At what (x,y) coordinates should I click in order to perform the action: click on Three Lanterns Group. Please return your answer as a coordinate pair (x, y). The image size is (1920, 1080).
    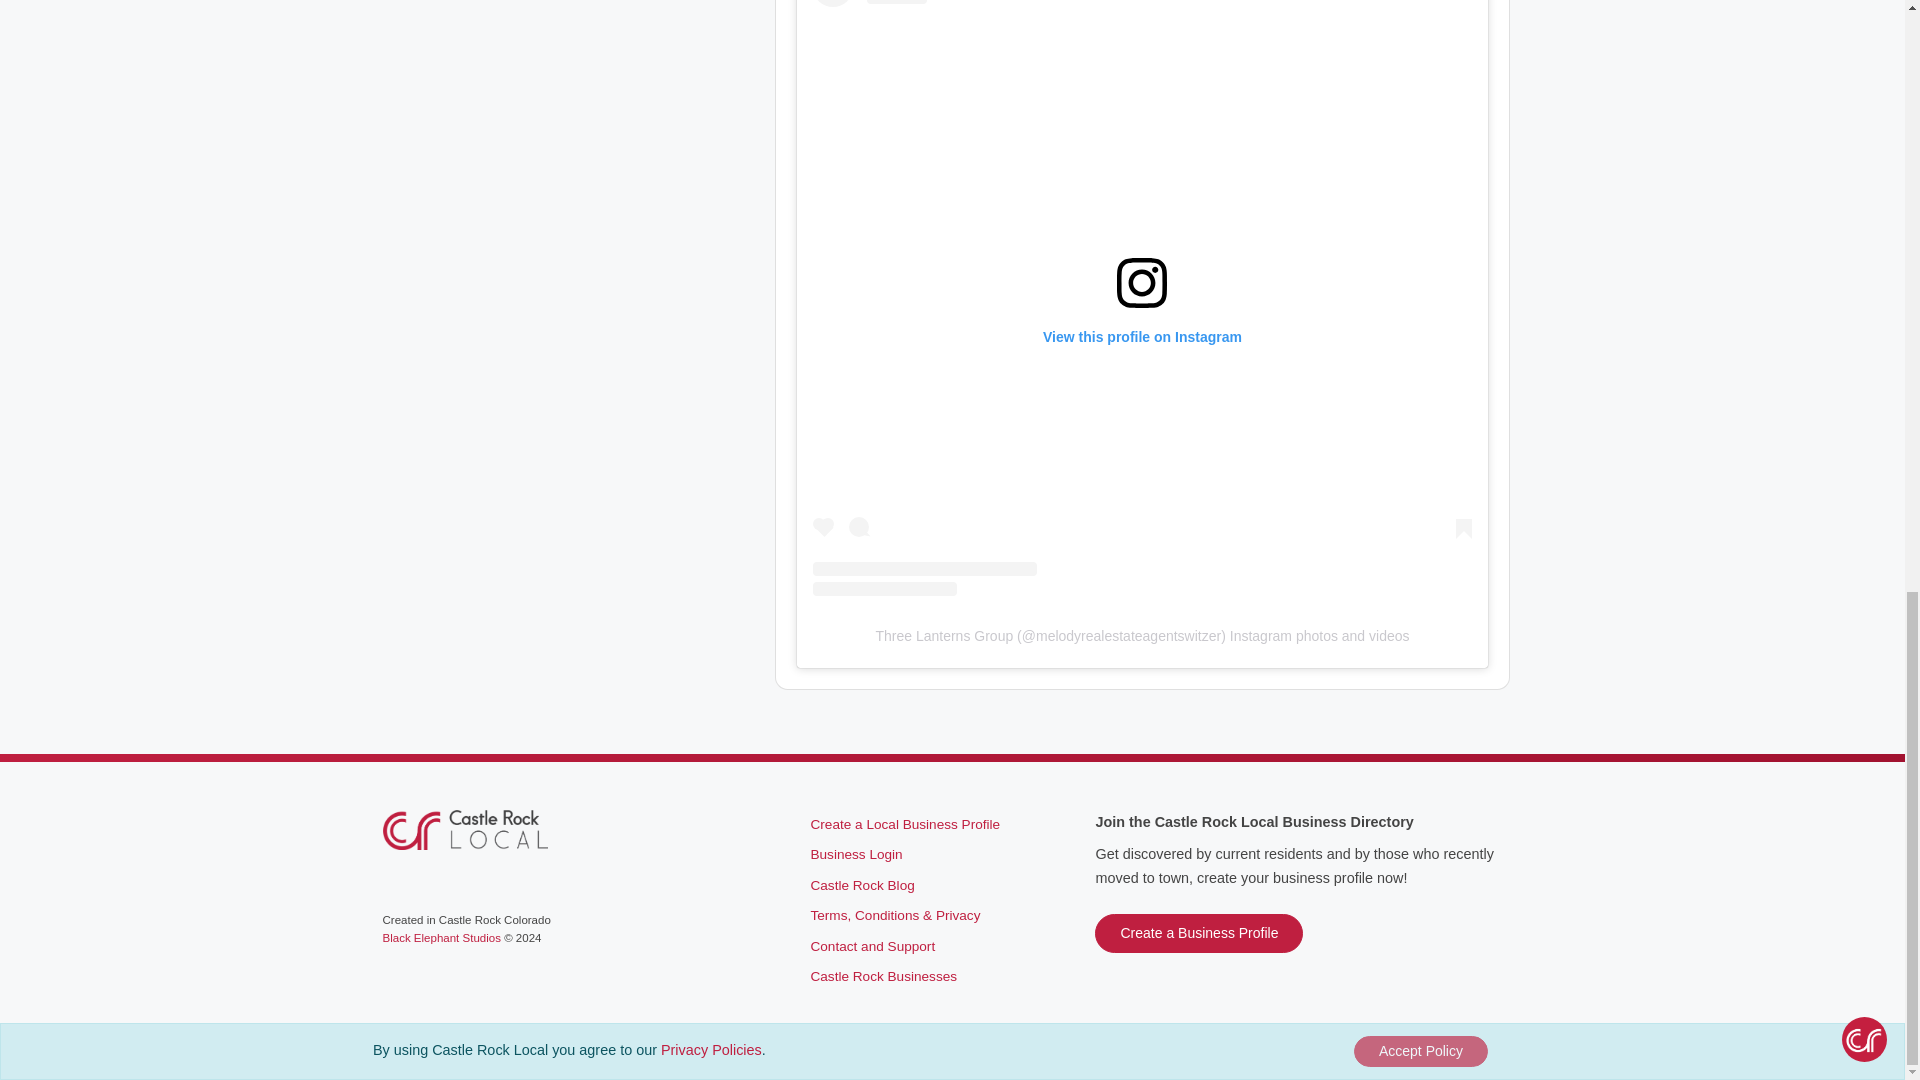
    Looking at the image, I should click on (944, 635).